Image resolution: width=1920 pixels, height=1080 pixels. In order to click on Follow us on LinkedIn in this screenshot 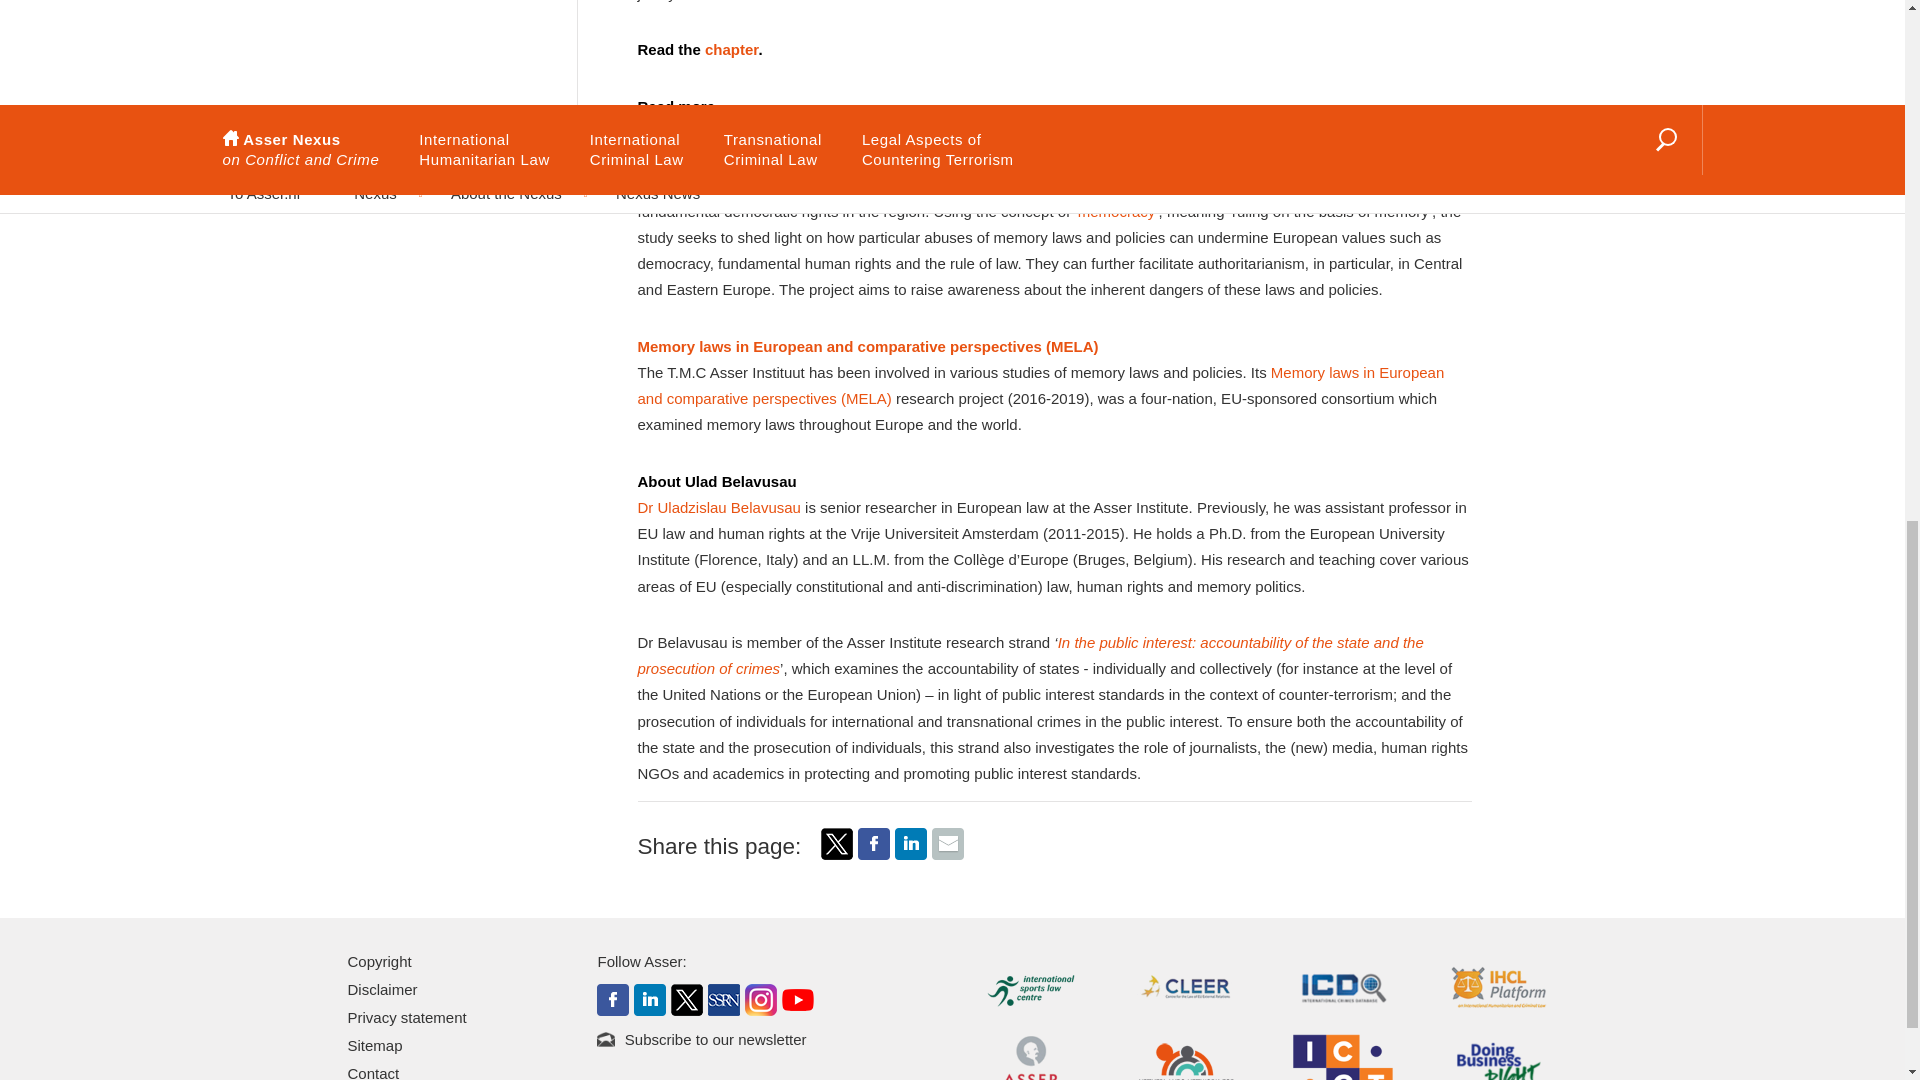, I will do `click(650, 998)`.